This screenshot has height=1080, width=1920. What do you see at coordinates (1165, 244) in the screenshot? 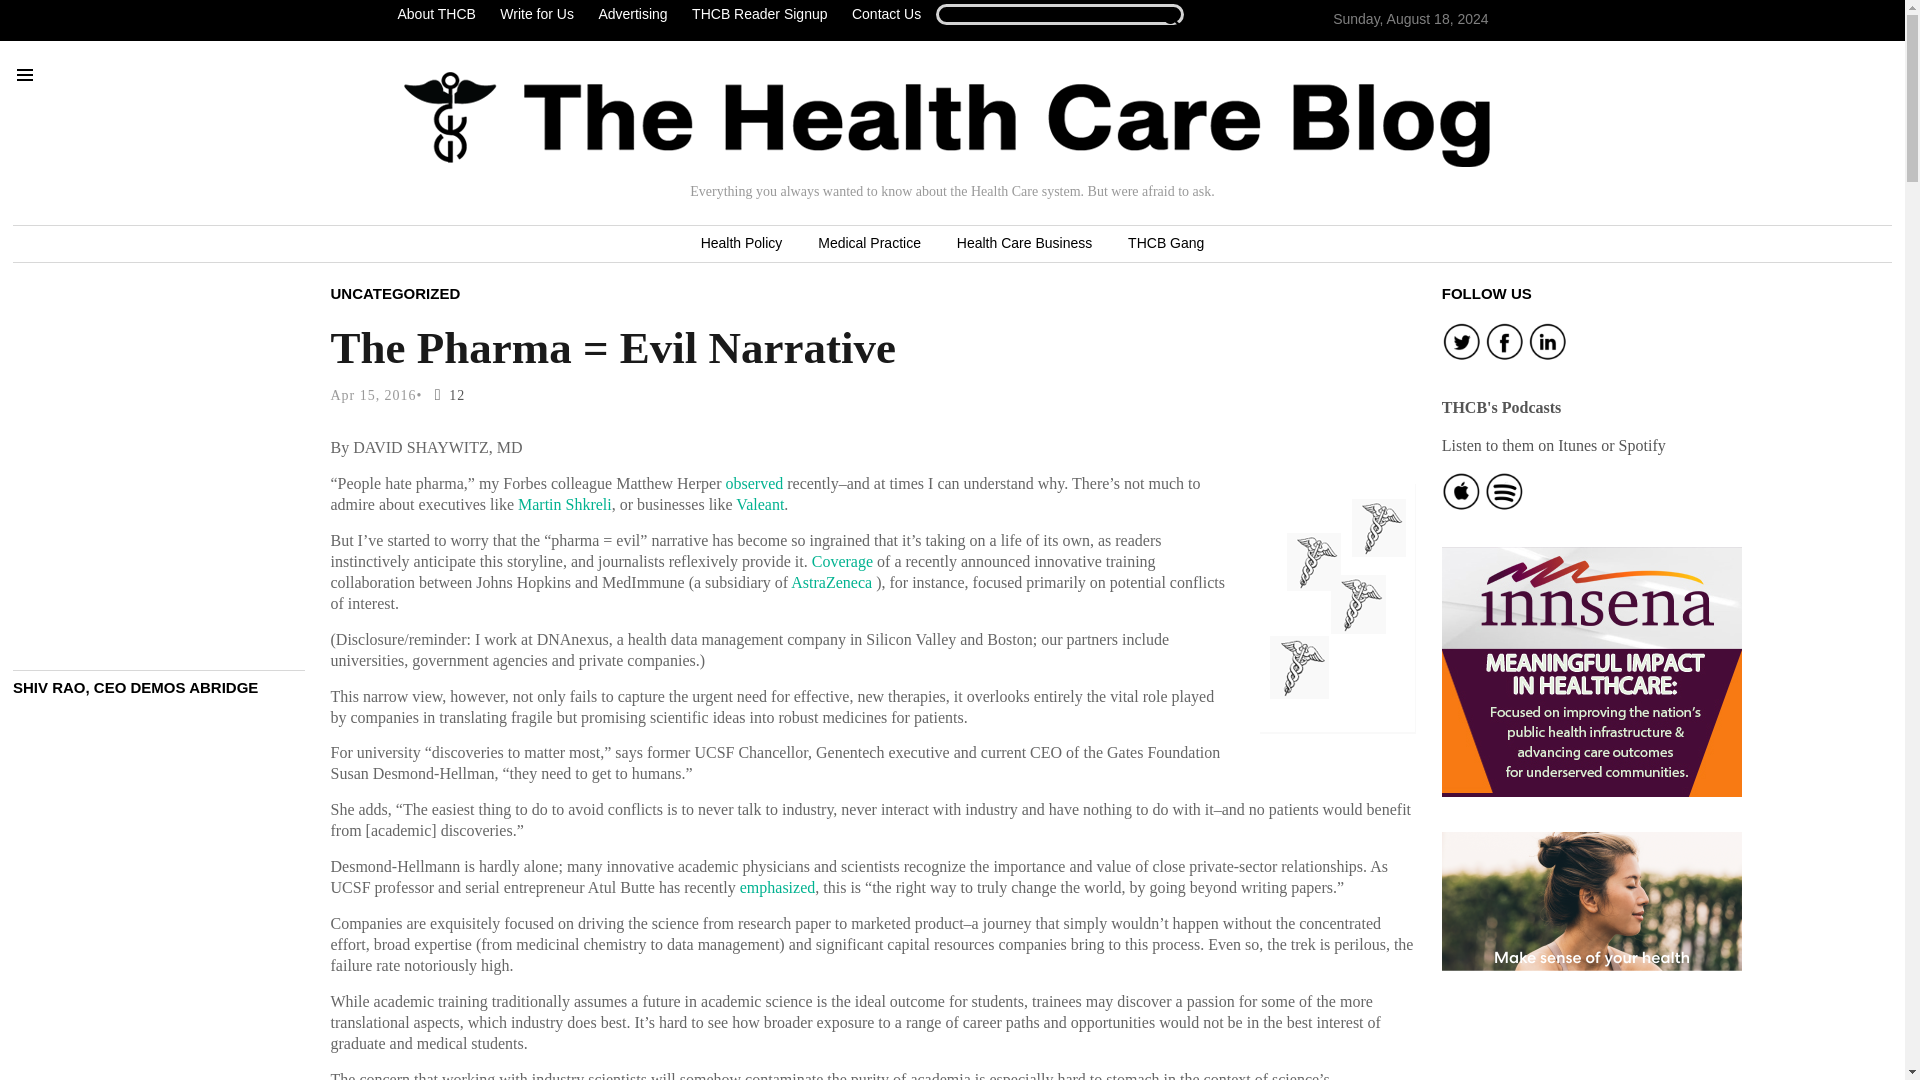
I see `THCB Gang` at bounding box center [1165, 244].